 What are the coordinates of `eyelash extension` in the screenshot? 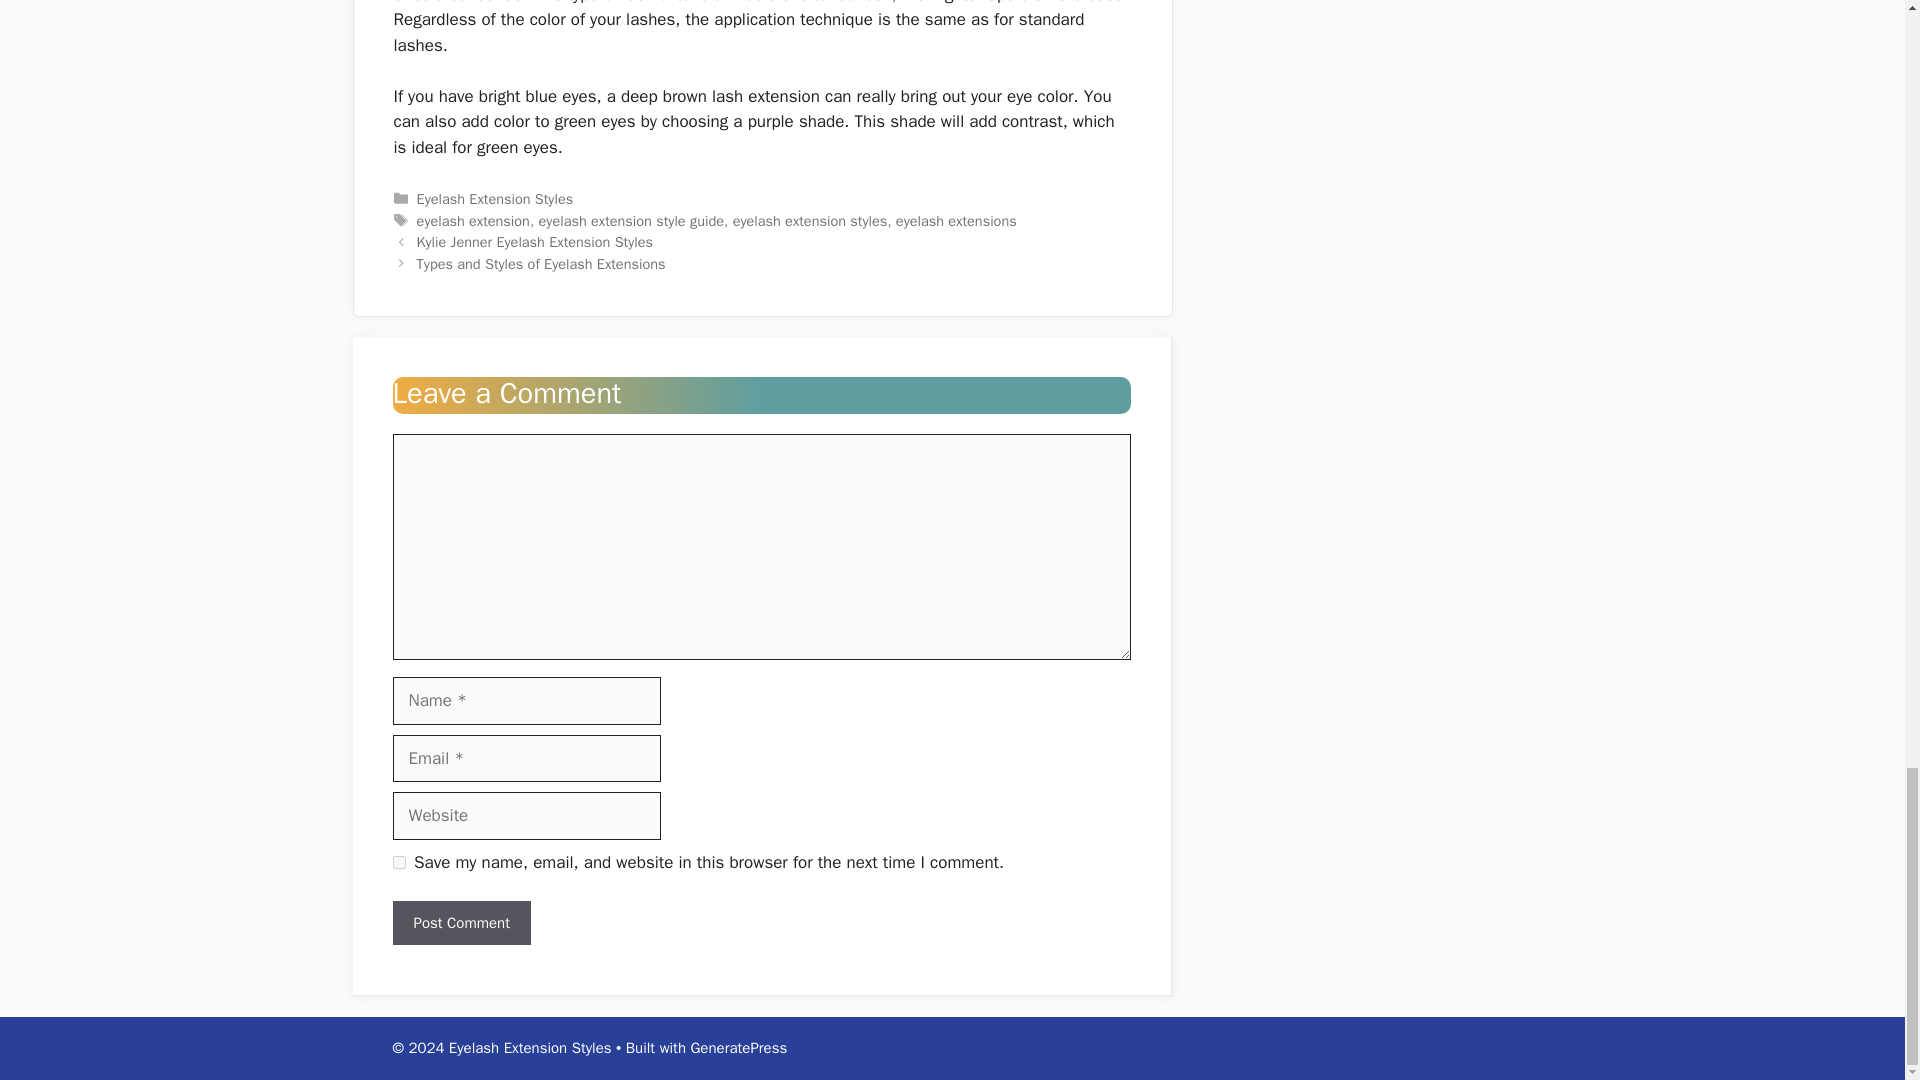 It's located at (472, 220).